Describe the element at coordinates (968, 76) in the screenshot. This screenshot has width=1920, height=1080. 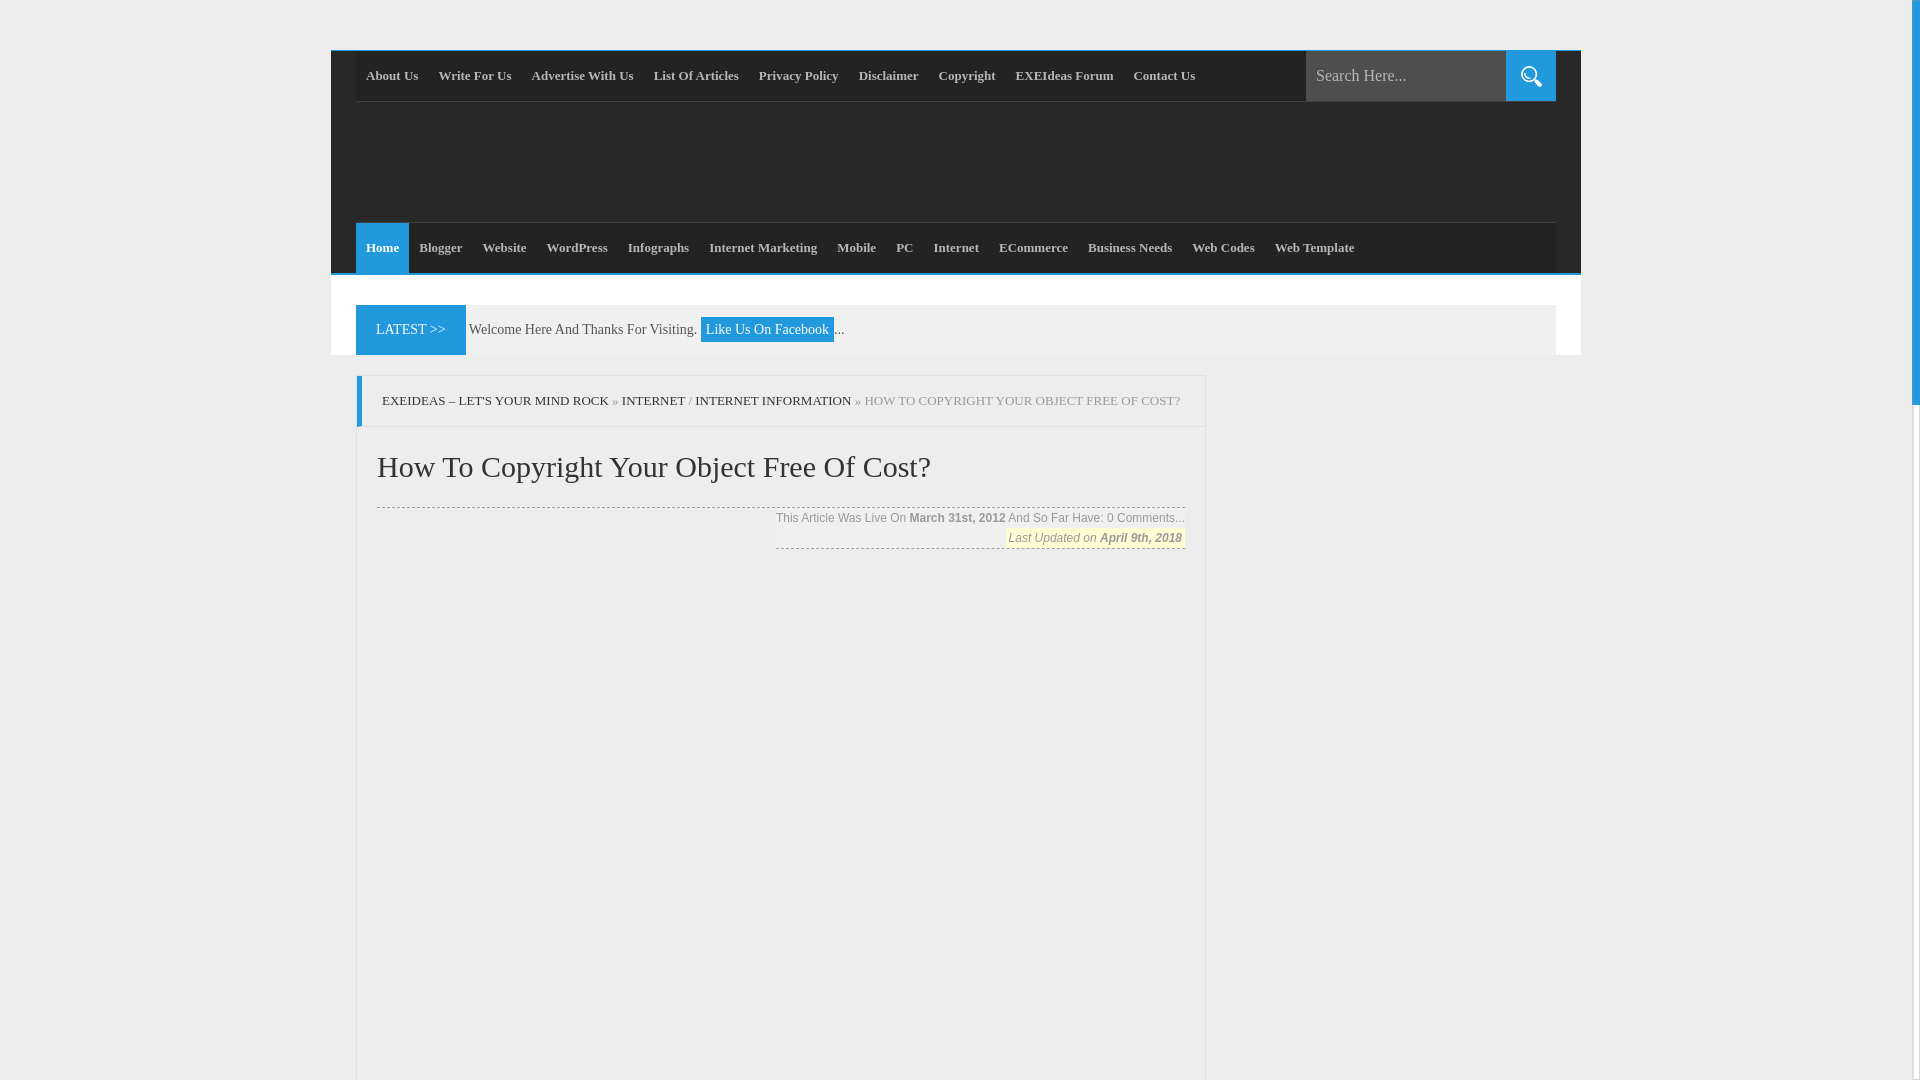
I see `Copyright` at that location.